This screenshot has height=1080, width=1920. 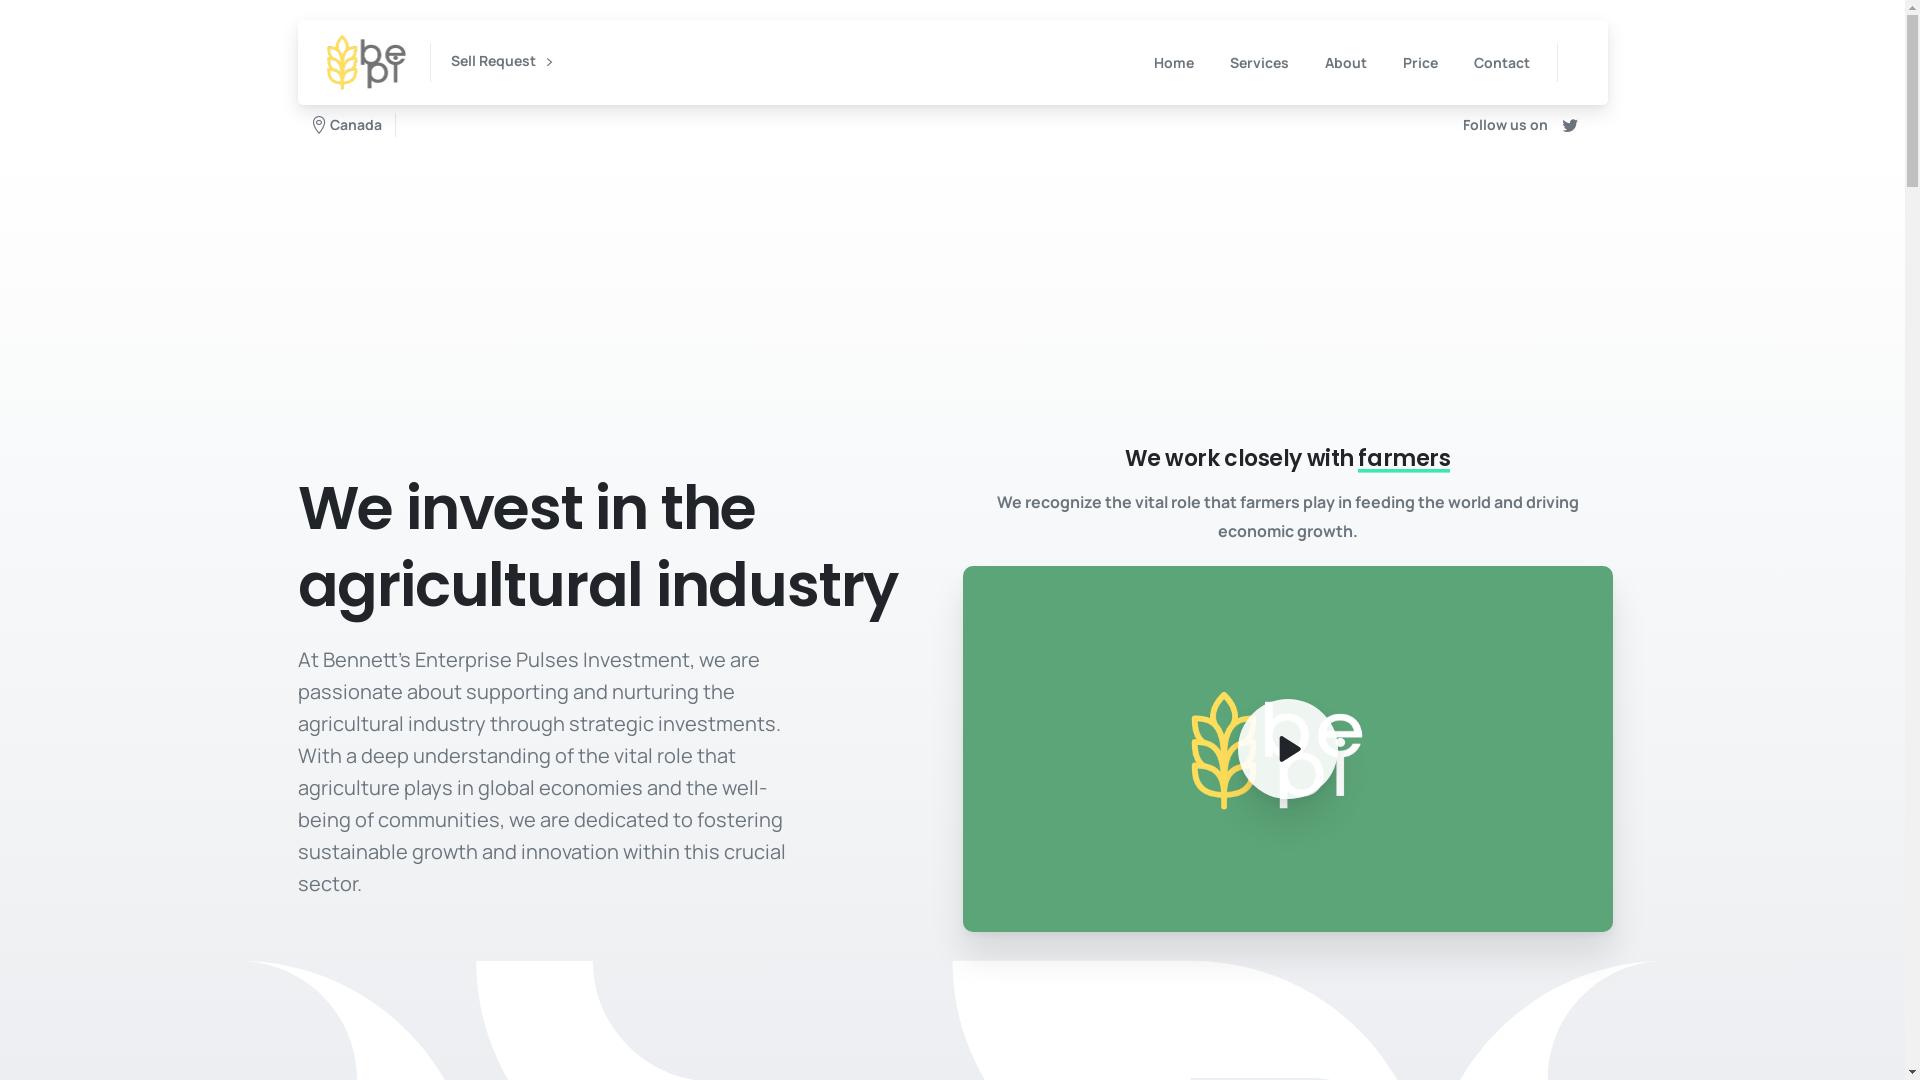 What do you see at coordinates (1174, 62) in the screenshot?
I see `Home` at bounding box center [1174, 62].